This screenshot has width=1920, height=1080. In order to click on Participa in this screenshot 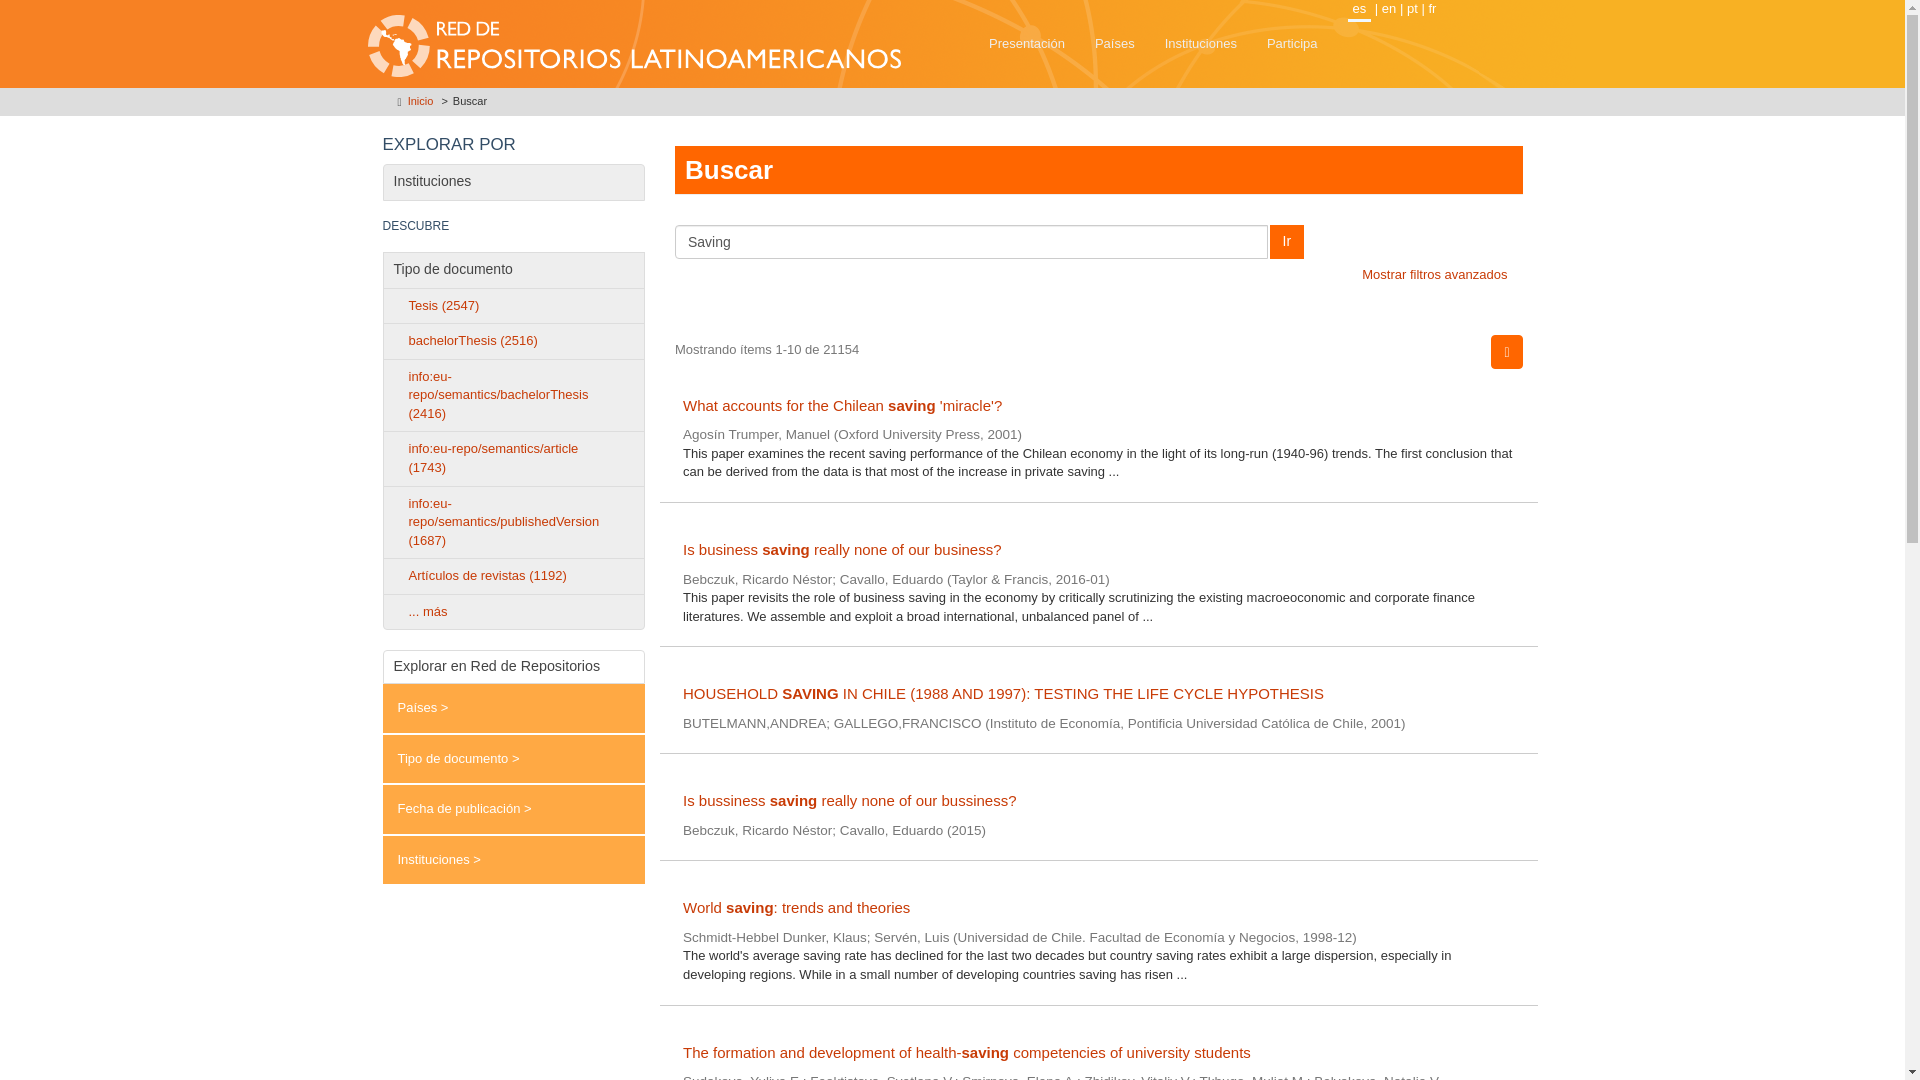, I will do `click(1292, 44)`.